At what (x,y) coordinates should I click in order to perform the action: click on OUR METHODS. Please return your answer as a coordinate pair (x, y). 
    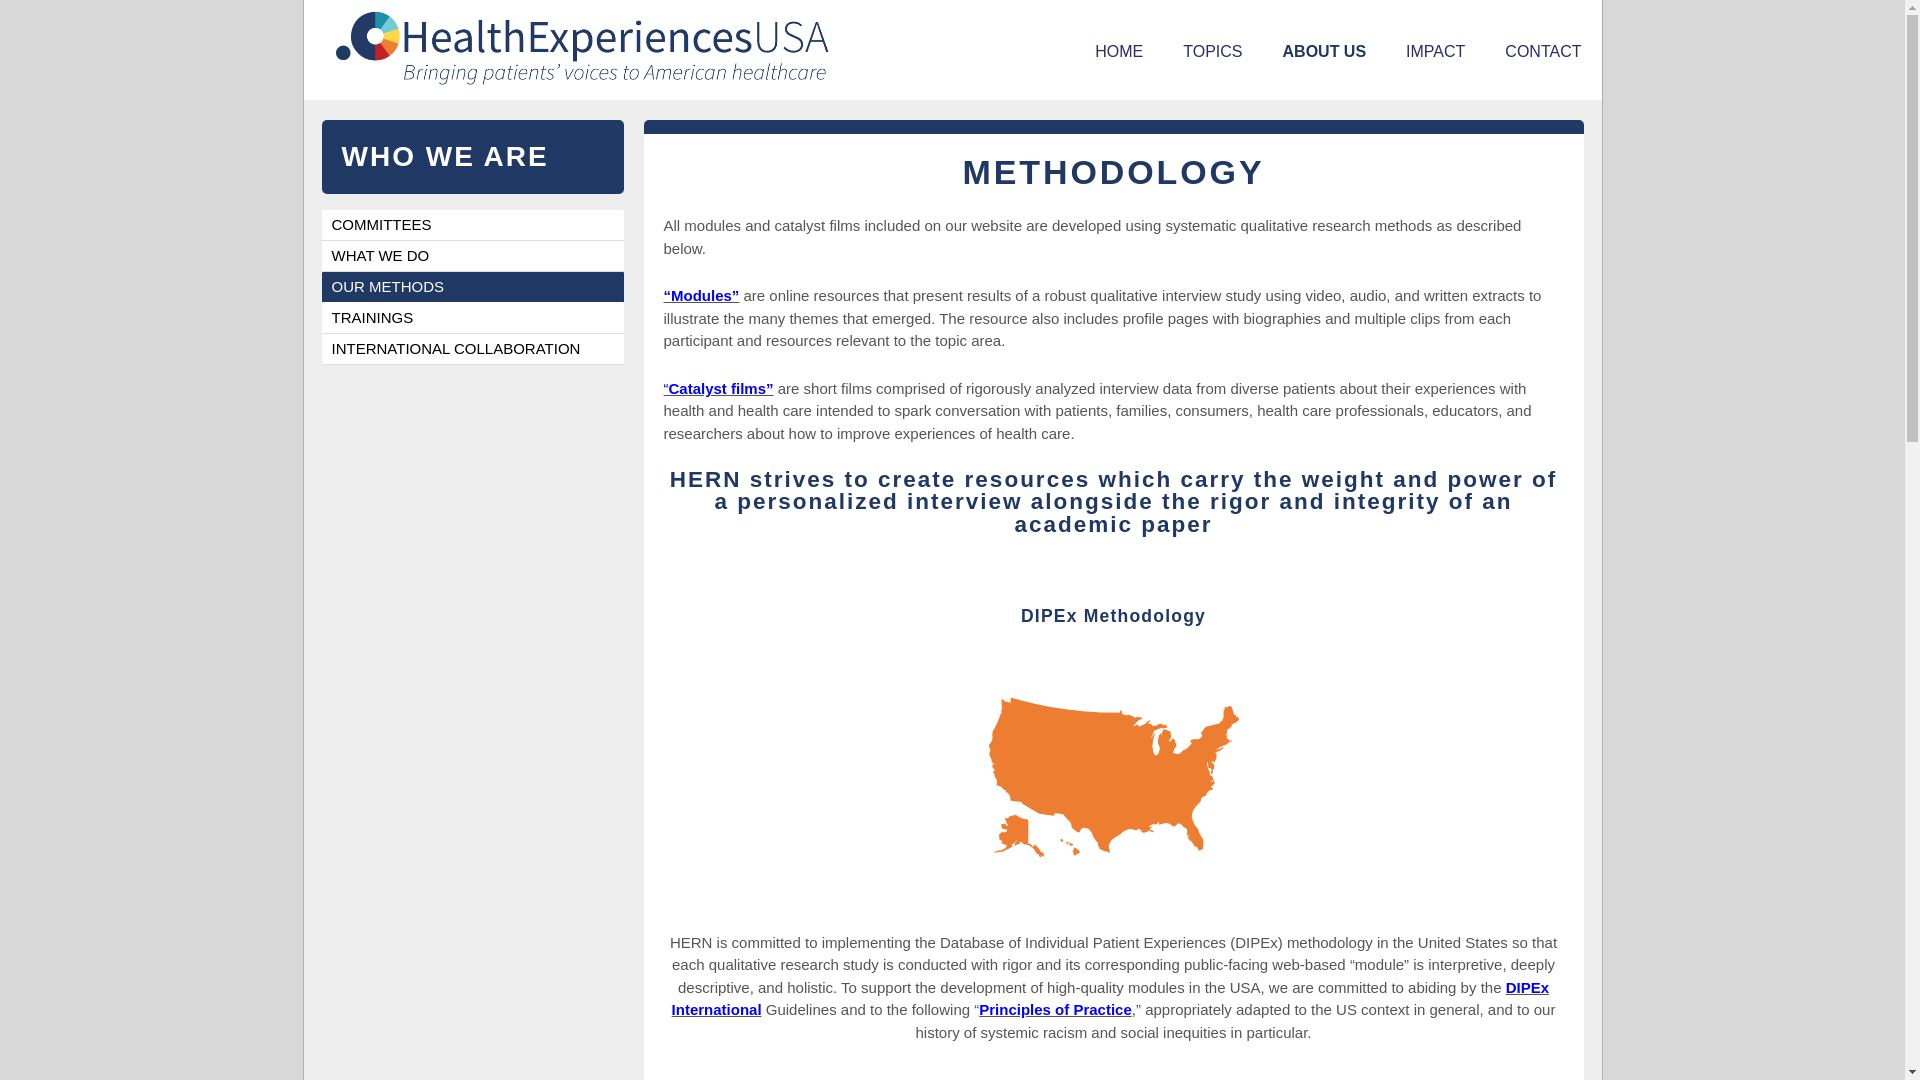
    Looking at the image, I should click on (473, 288).